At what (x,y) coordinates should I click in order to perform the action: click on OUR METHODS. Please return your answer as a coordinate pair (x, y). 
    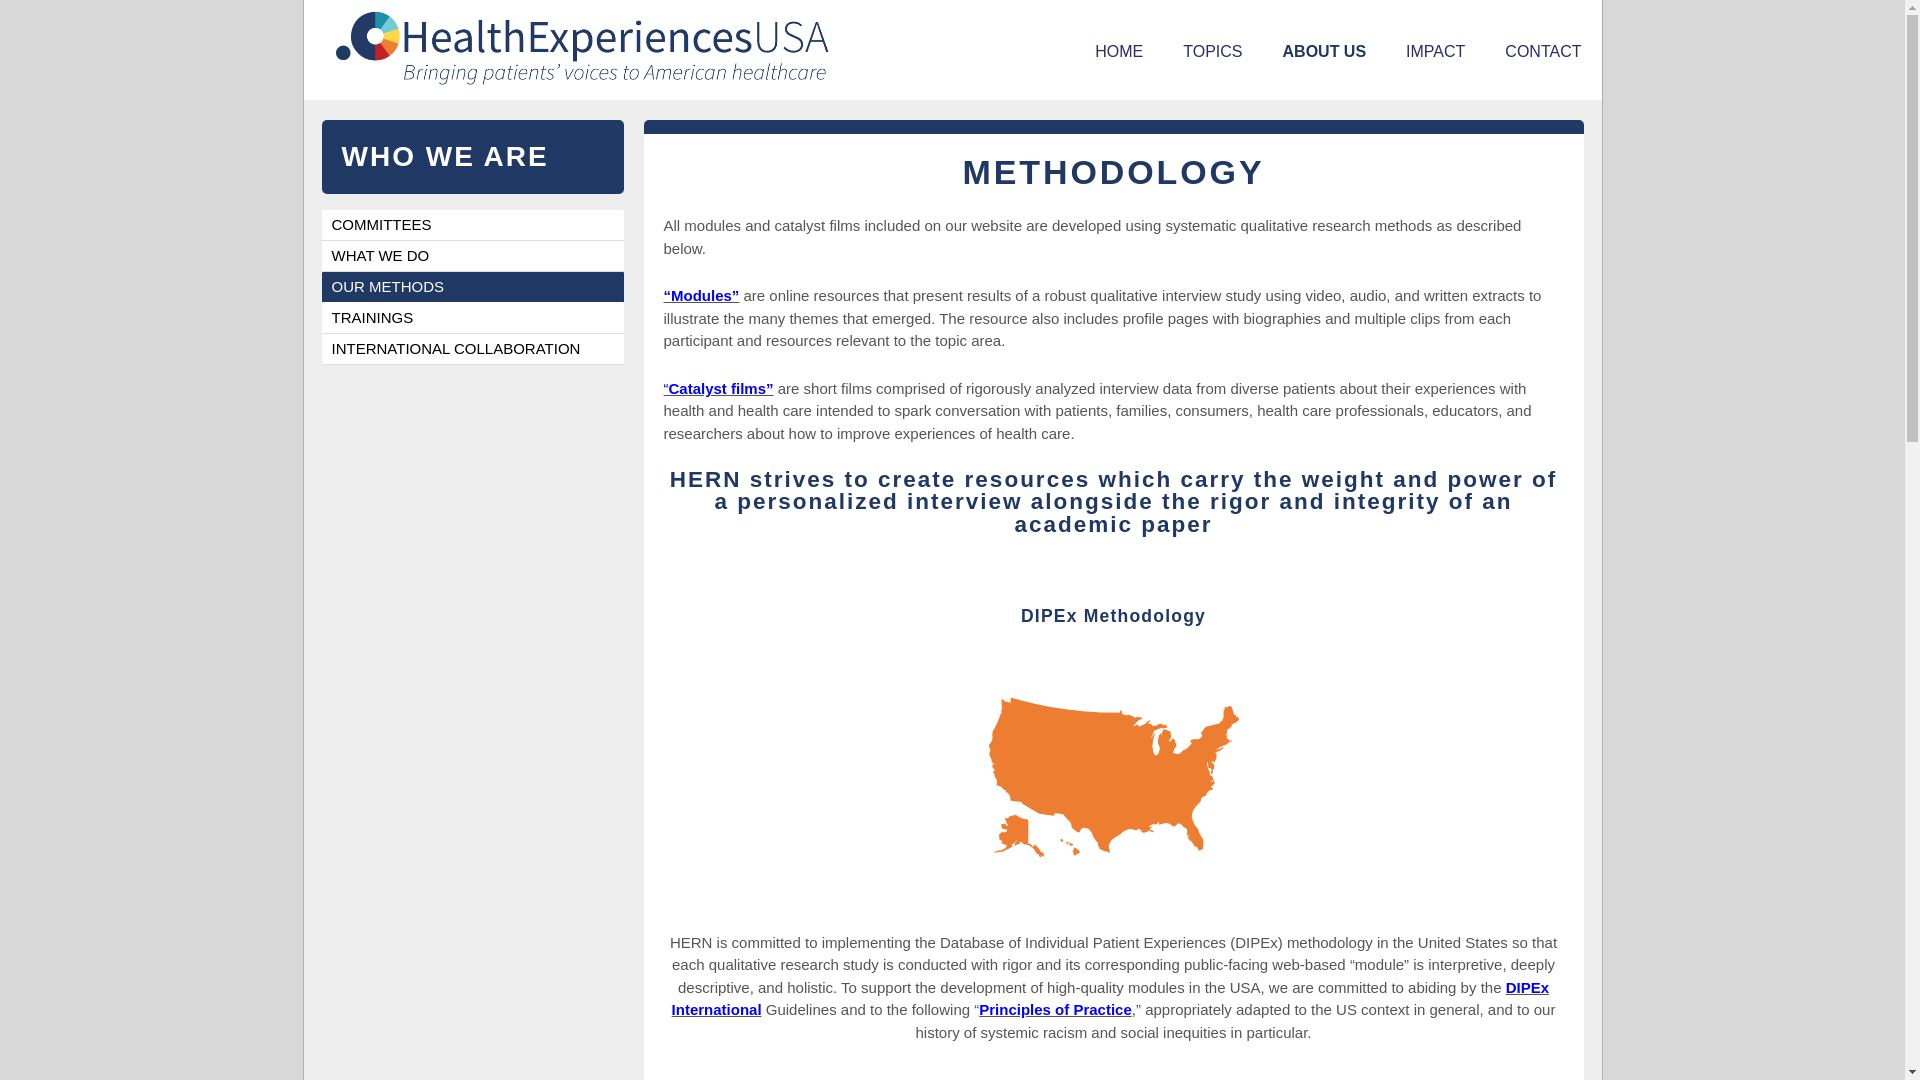
    Looking at the image, I should click on (473, 288).